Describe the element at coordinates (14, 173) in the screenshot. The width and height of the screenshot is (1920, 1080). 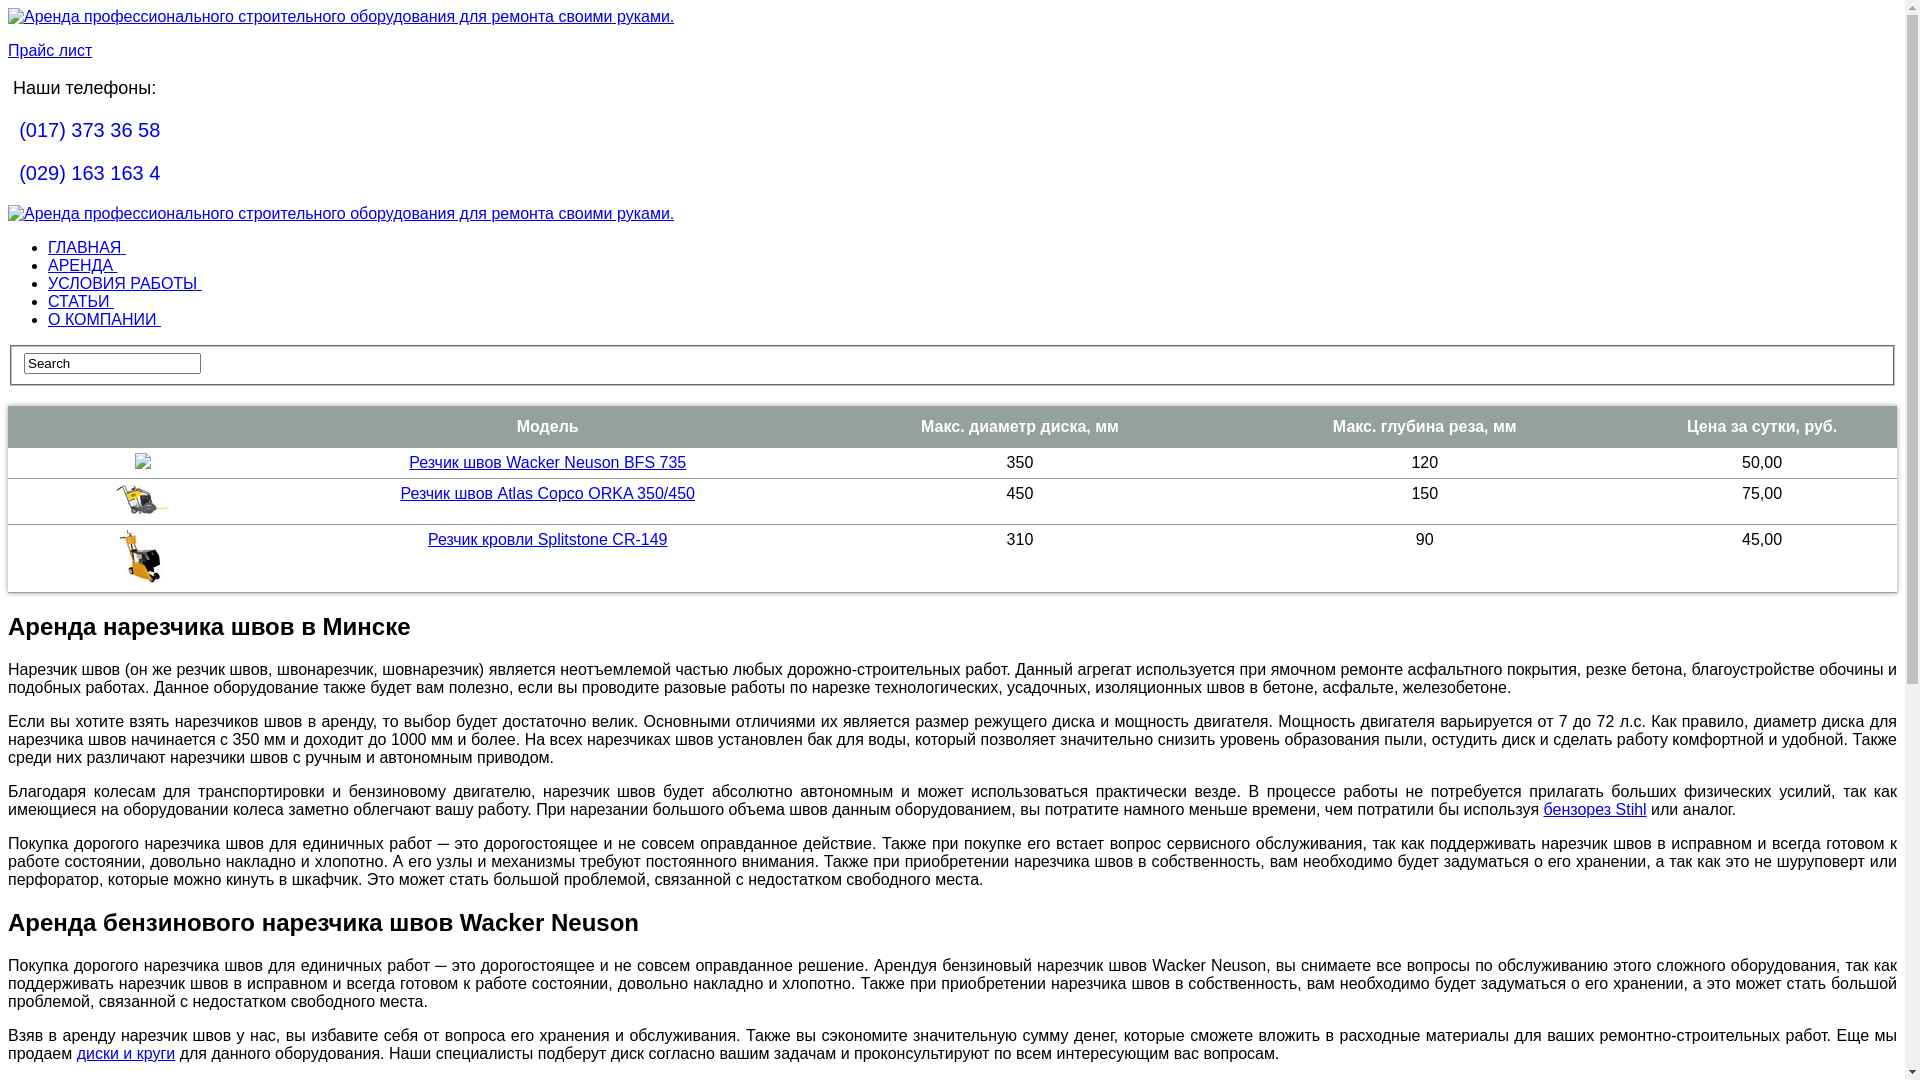
I see ` ` at that location.